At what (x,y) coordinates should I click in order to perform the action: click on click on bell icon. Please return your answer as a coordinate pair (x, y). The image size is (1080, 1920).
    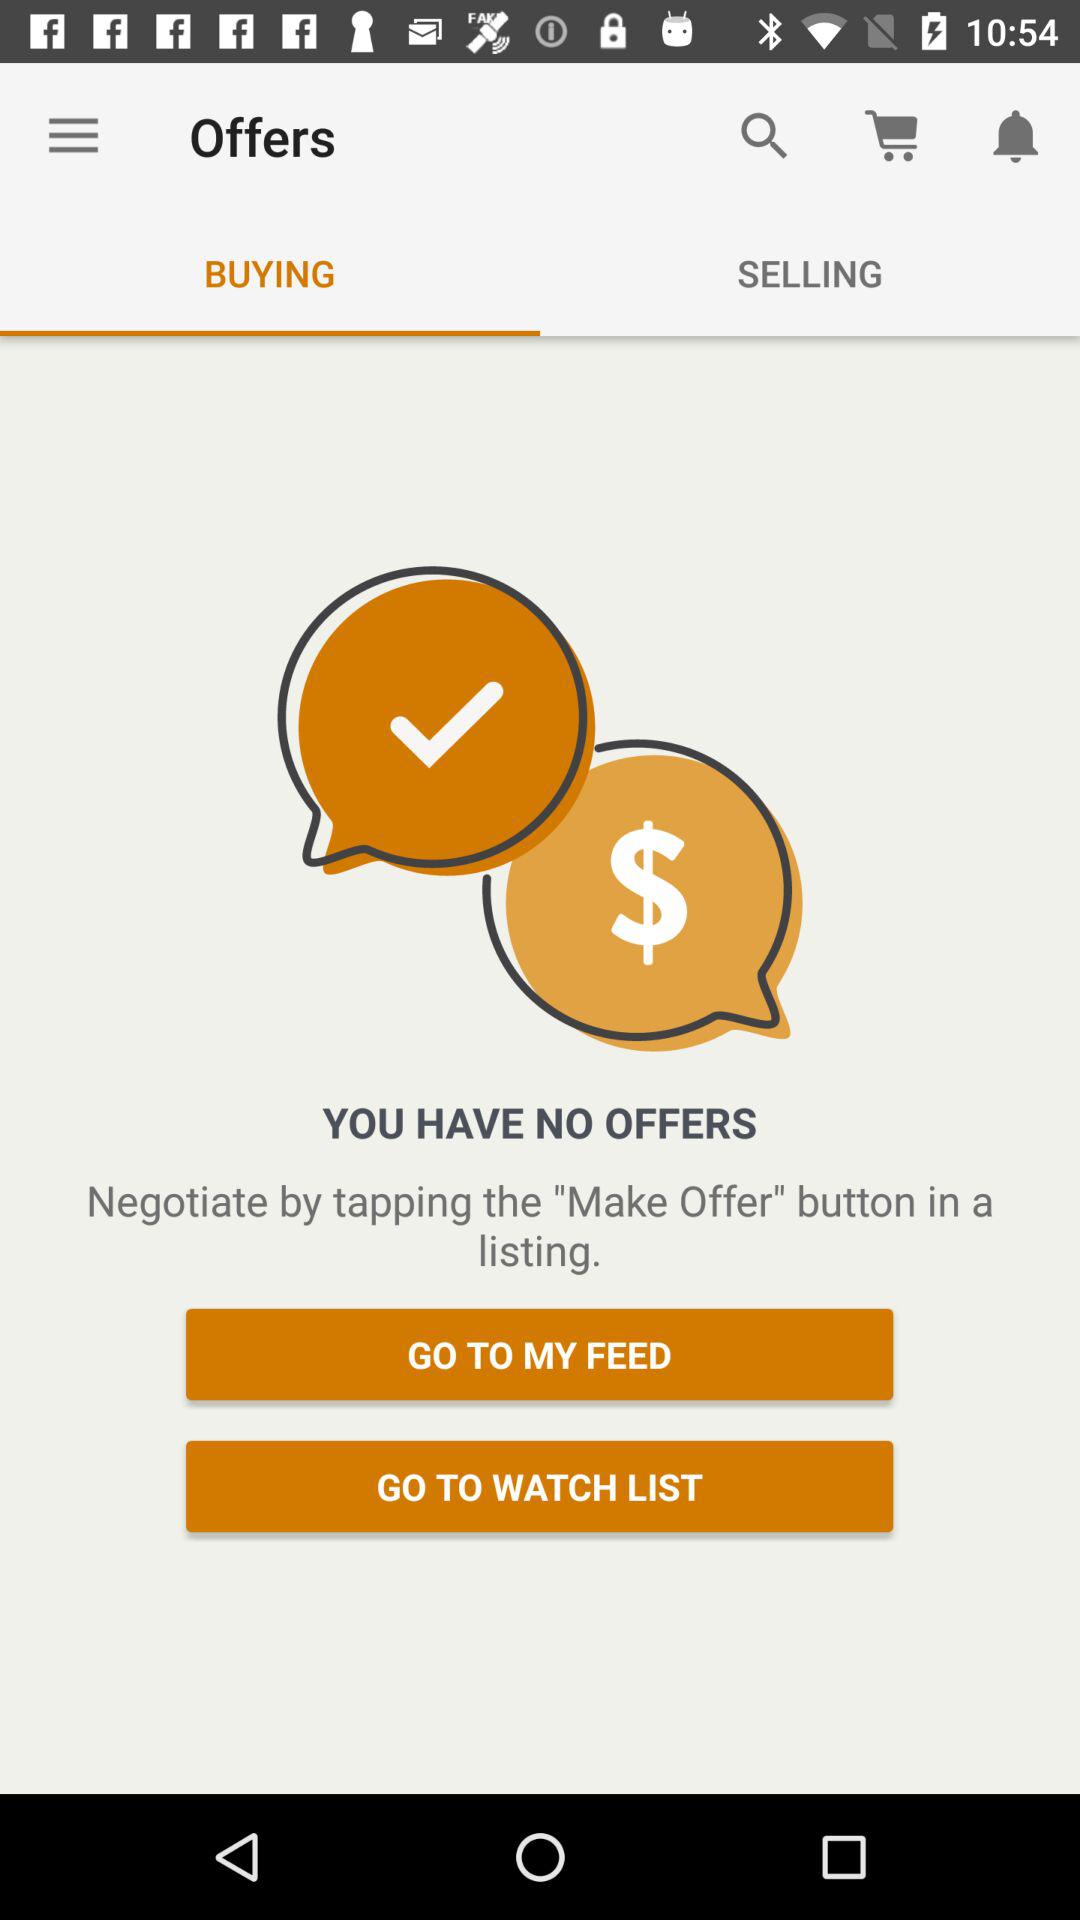
    Looking at the image, I should click on (1016, 136).